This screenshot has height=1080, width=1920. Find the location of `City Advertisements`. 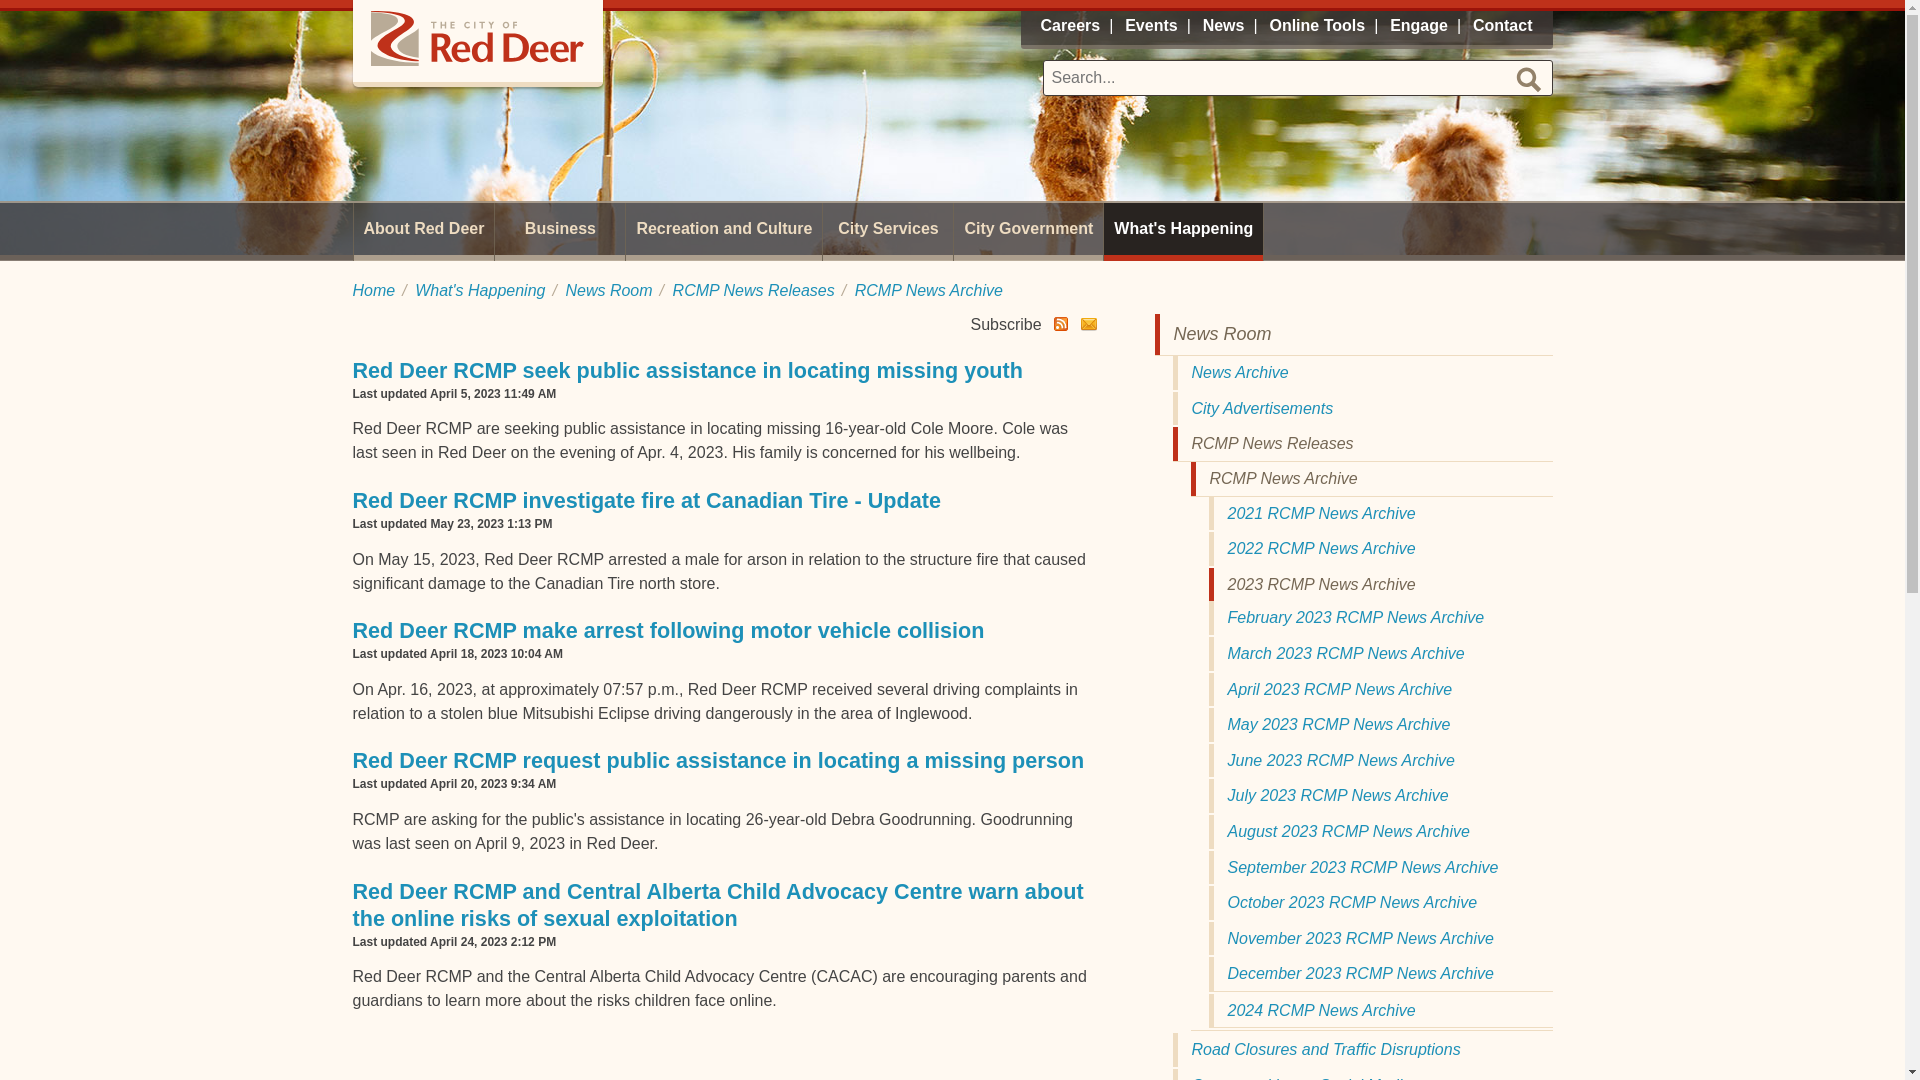

City Advertisements is located at coordinates (1361, 408).